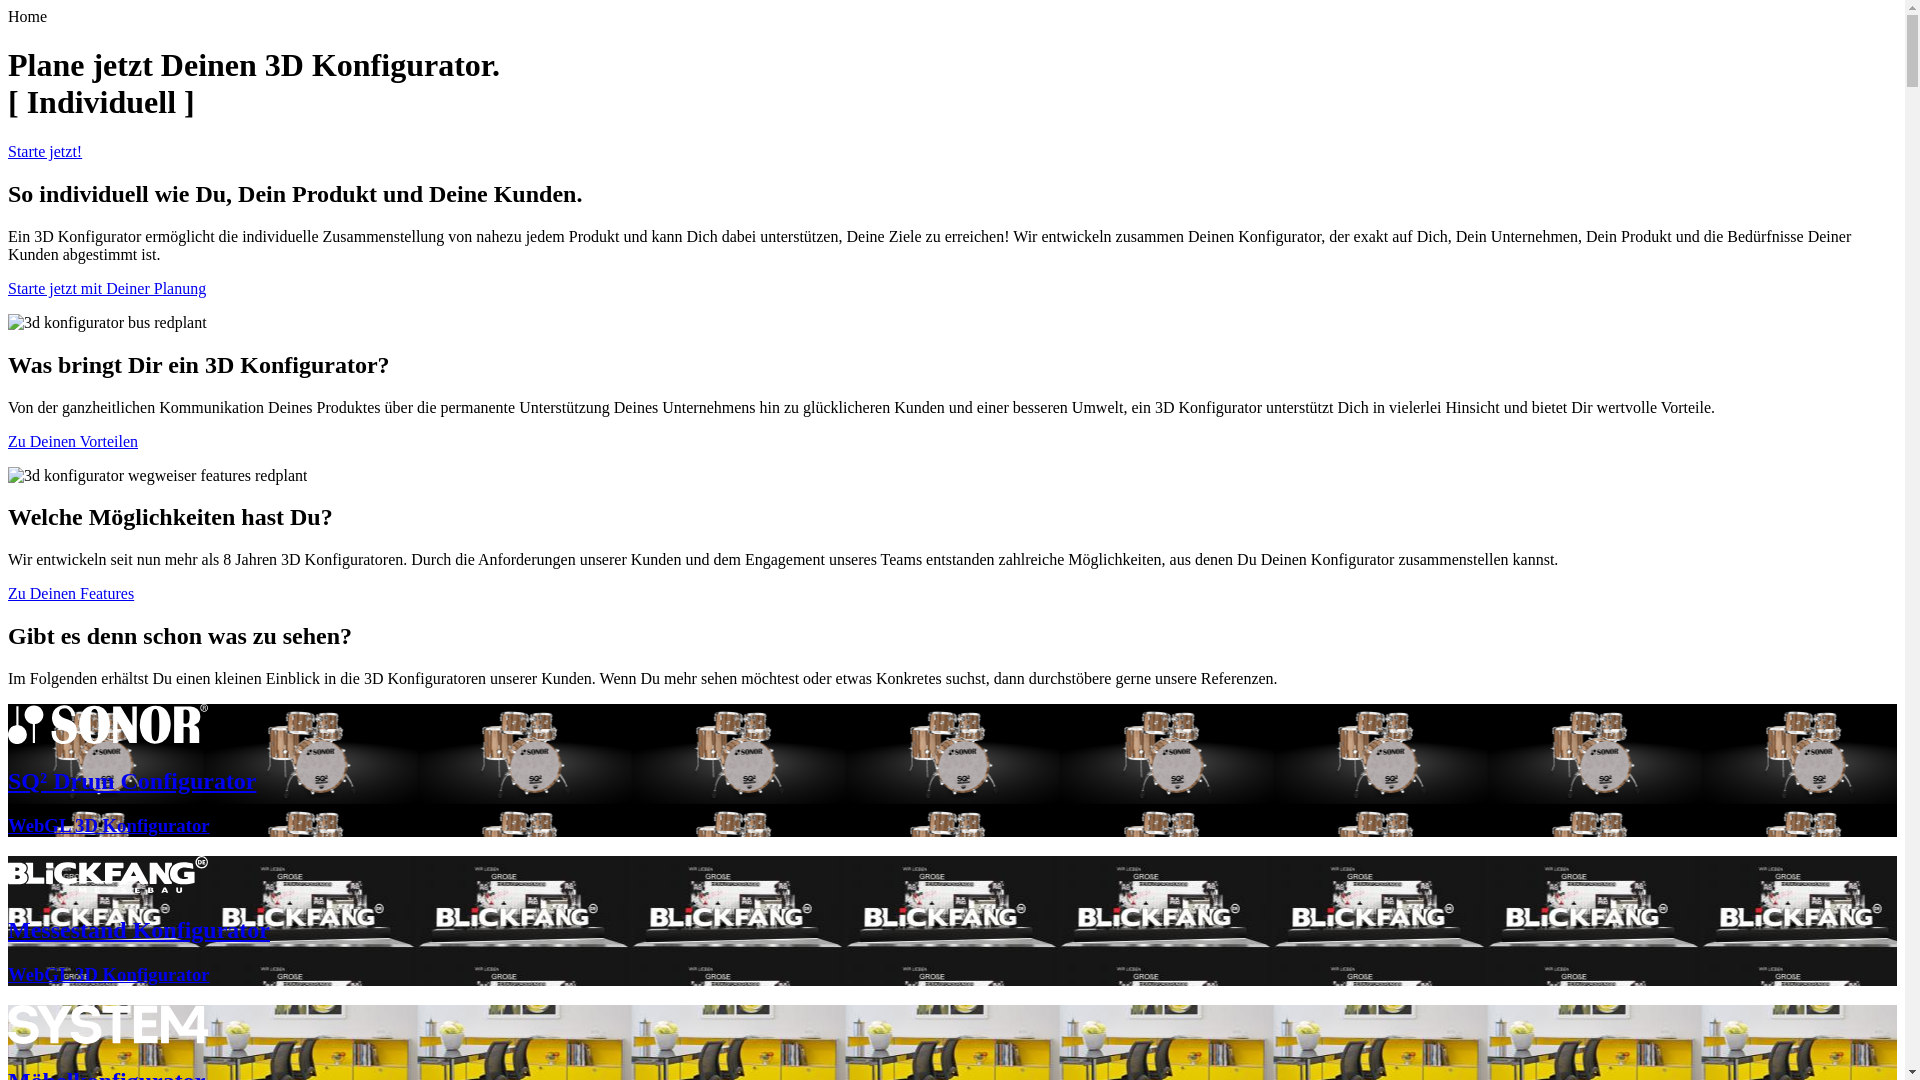  What do you see at coordinates (107, 288) in the screenshot?
I see `Starte jetzt mit Deiner Planung` at bounding box center [107, 288].